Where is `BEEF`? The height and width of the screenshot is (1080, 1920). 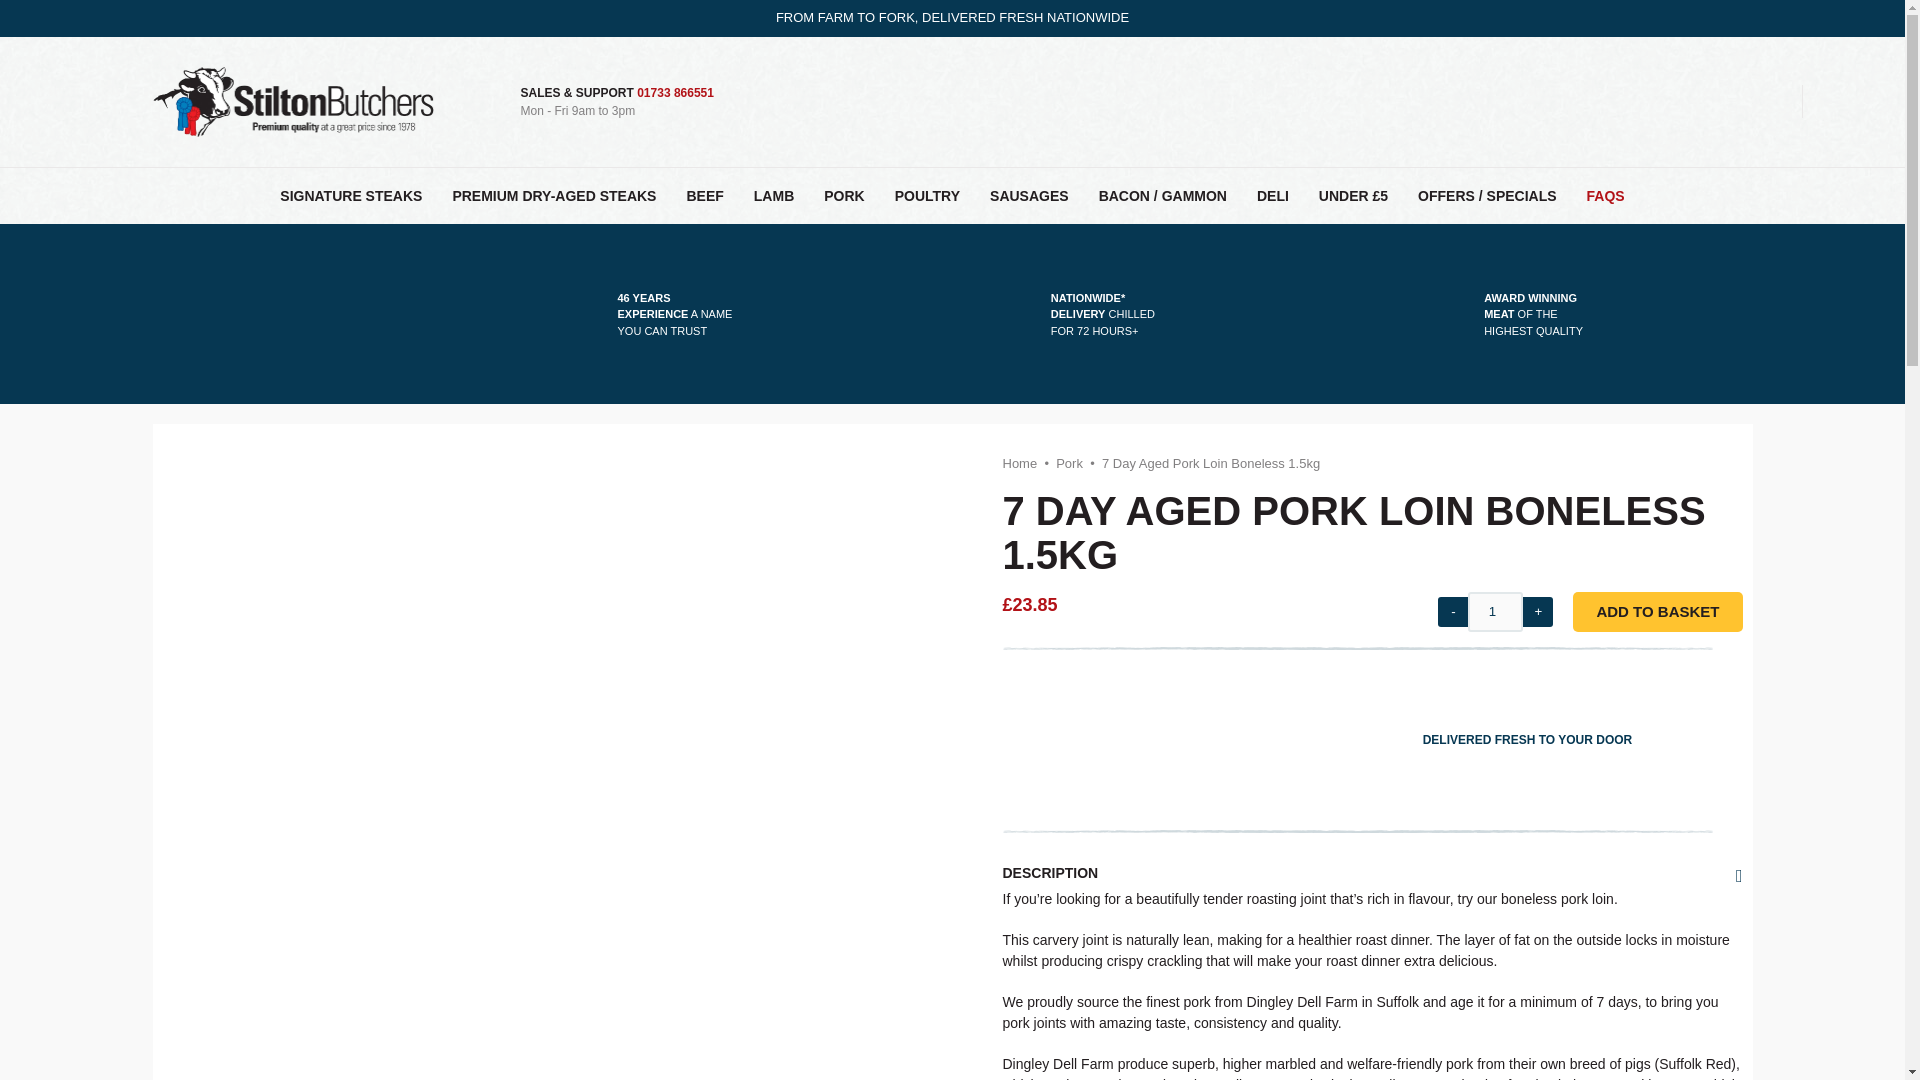 BEEF is located at coordinates (704, 196).